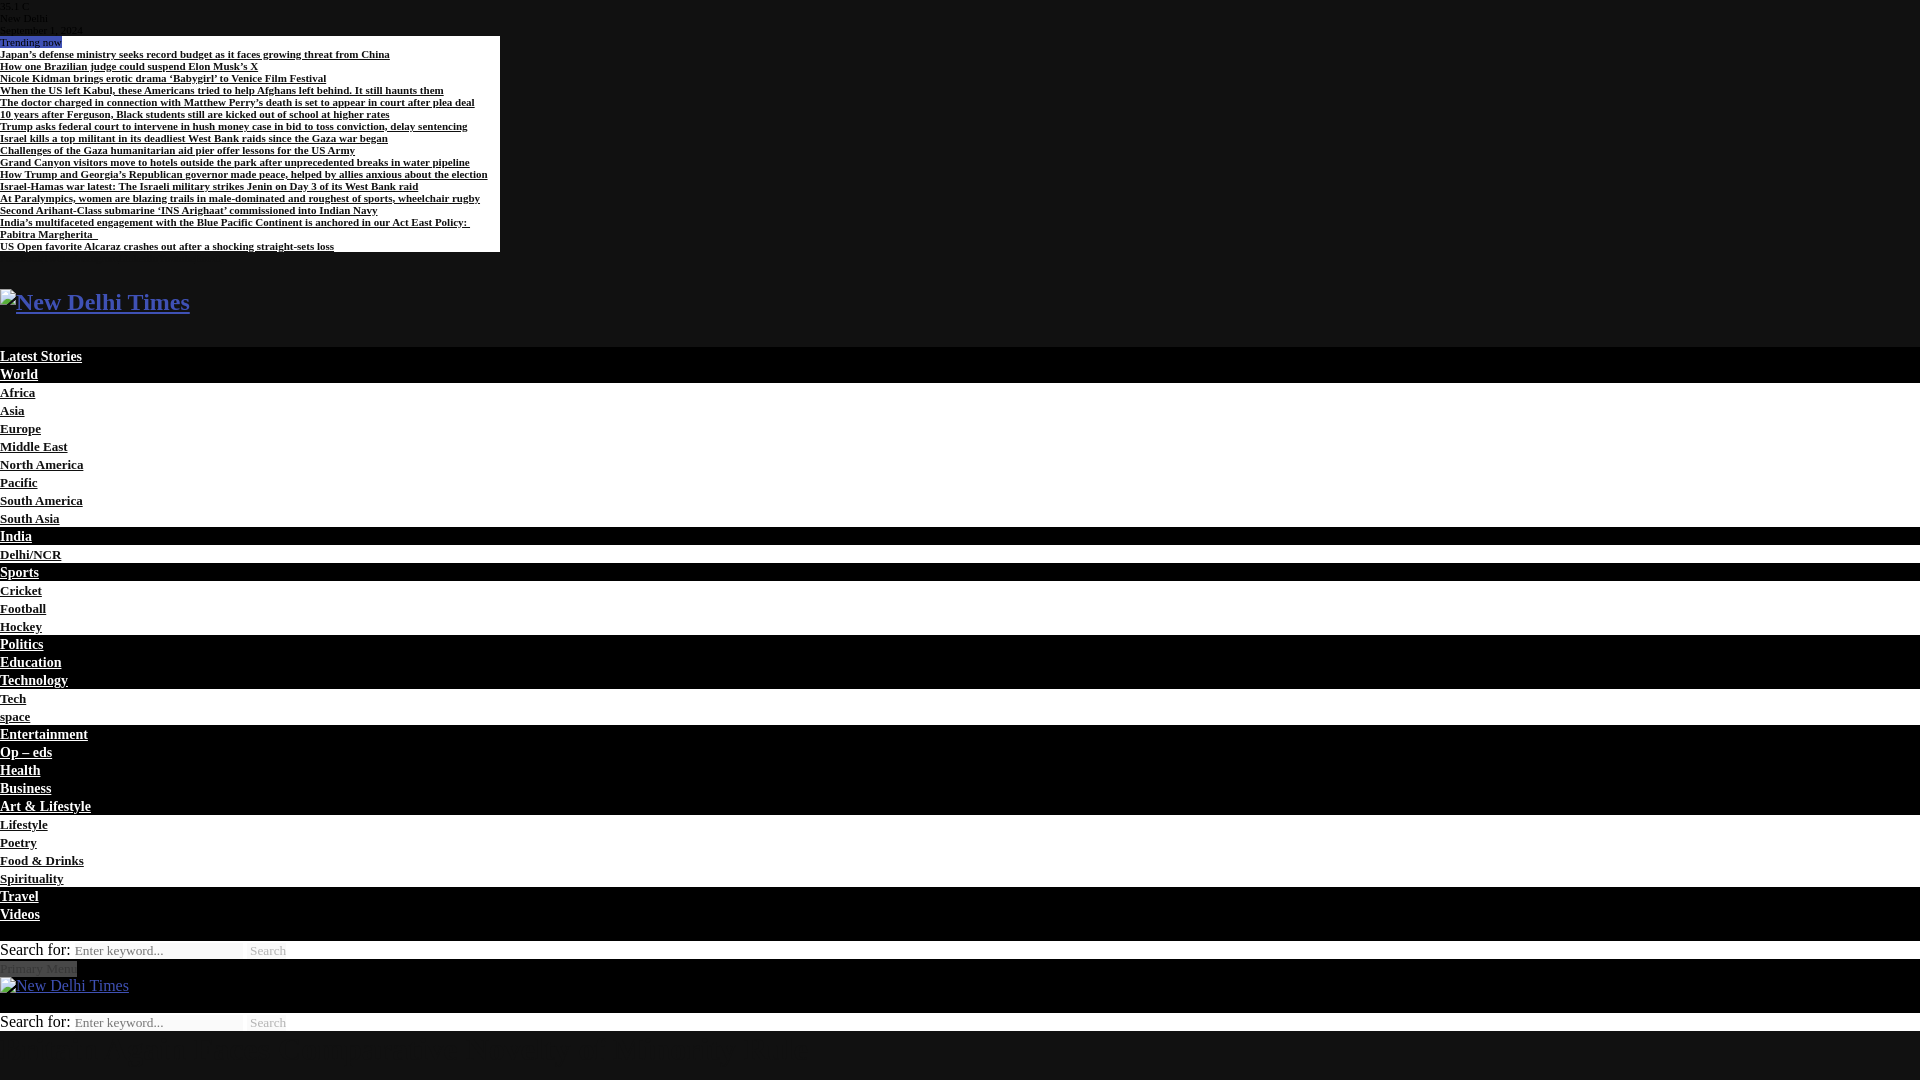 The height and width of the screenshot is (1080, 1920). I want to click on Facebook, so click(21, 257).